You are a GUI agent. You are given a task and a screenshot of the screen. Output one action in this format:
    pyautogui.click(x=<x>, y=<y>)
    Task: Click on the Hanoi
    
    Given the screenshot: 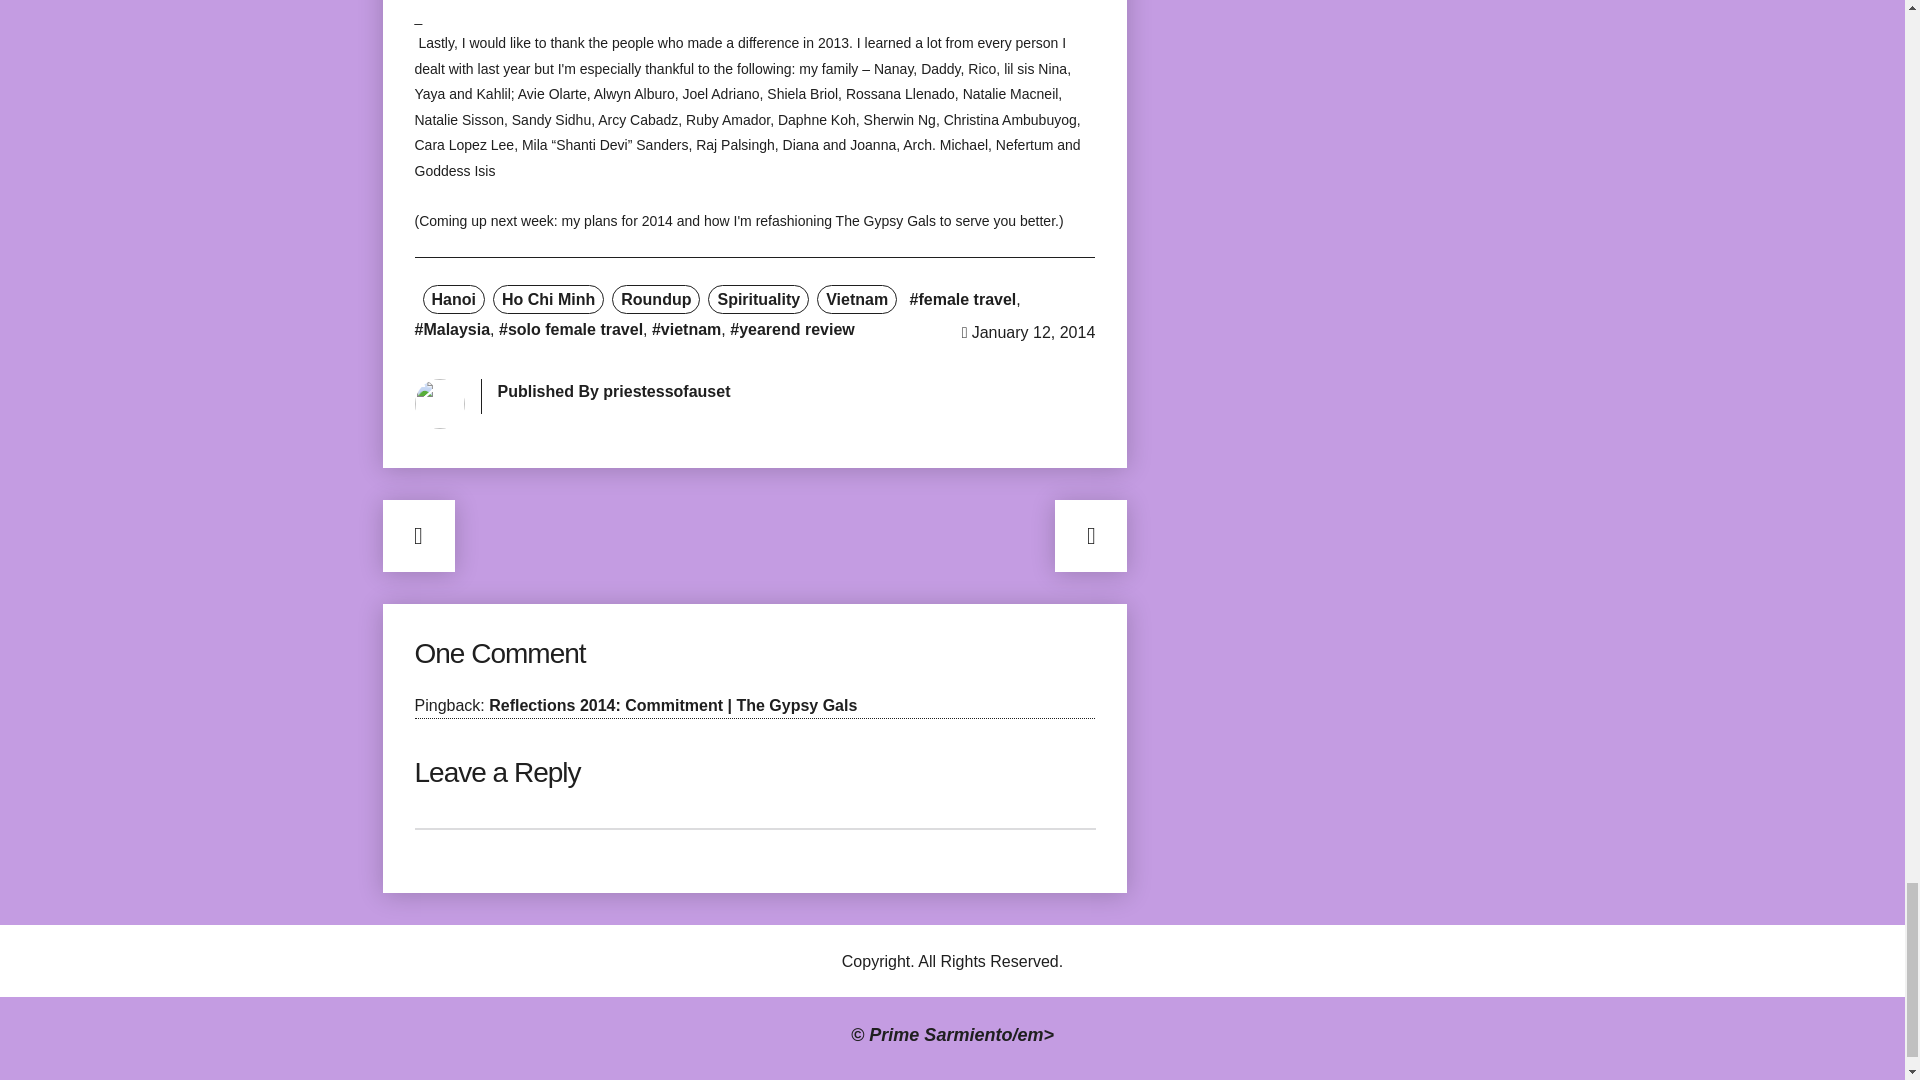 What is the action you would take?
    pyautogui.click(x=452, y=300)
    